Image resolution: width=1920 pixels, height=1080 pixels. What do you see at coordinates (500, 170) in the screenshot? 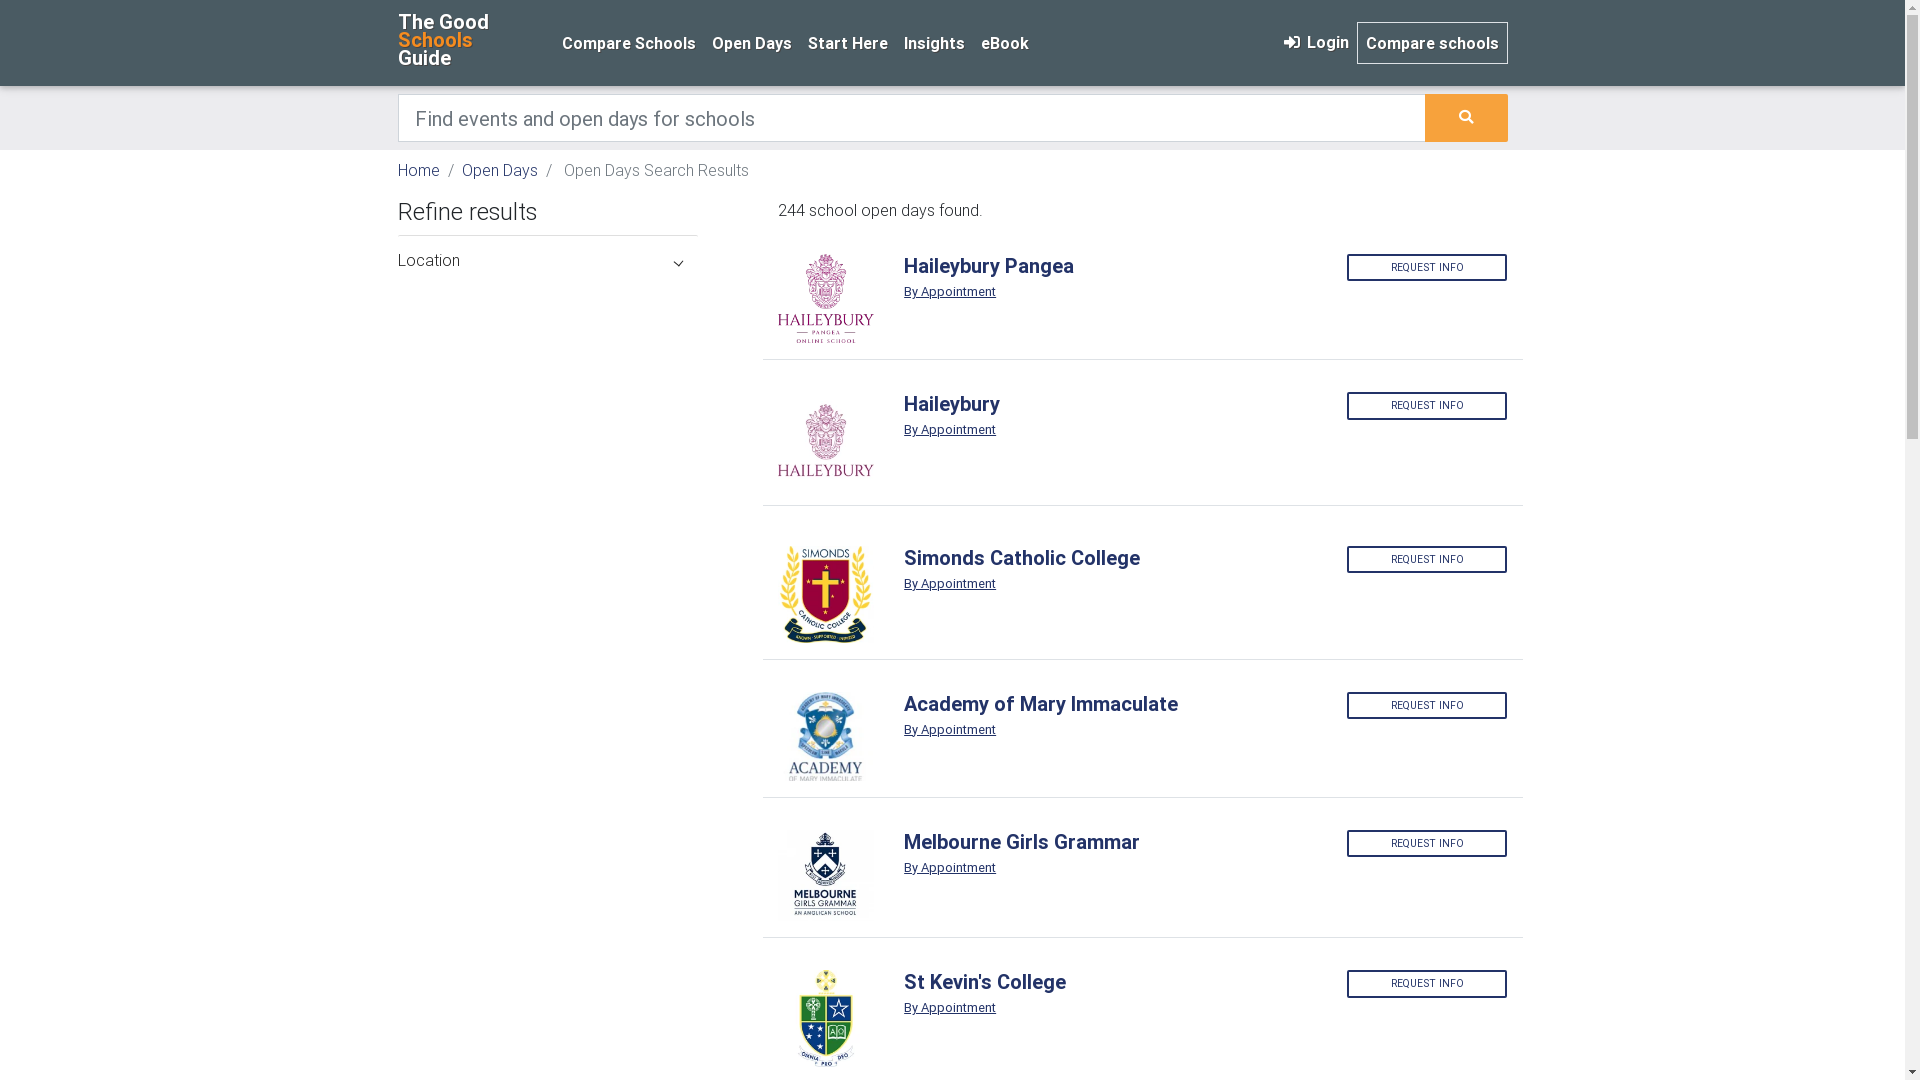
I see `Open Days` at bounding box center [500, 170].